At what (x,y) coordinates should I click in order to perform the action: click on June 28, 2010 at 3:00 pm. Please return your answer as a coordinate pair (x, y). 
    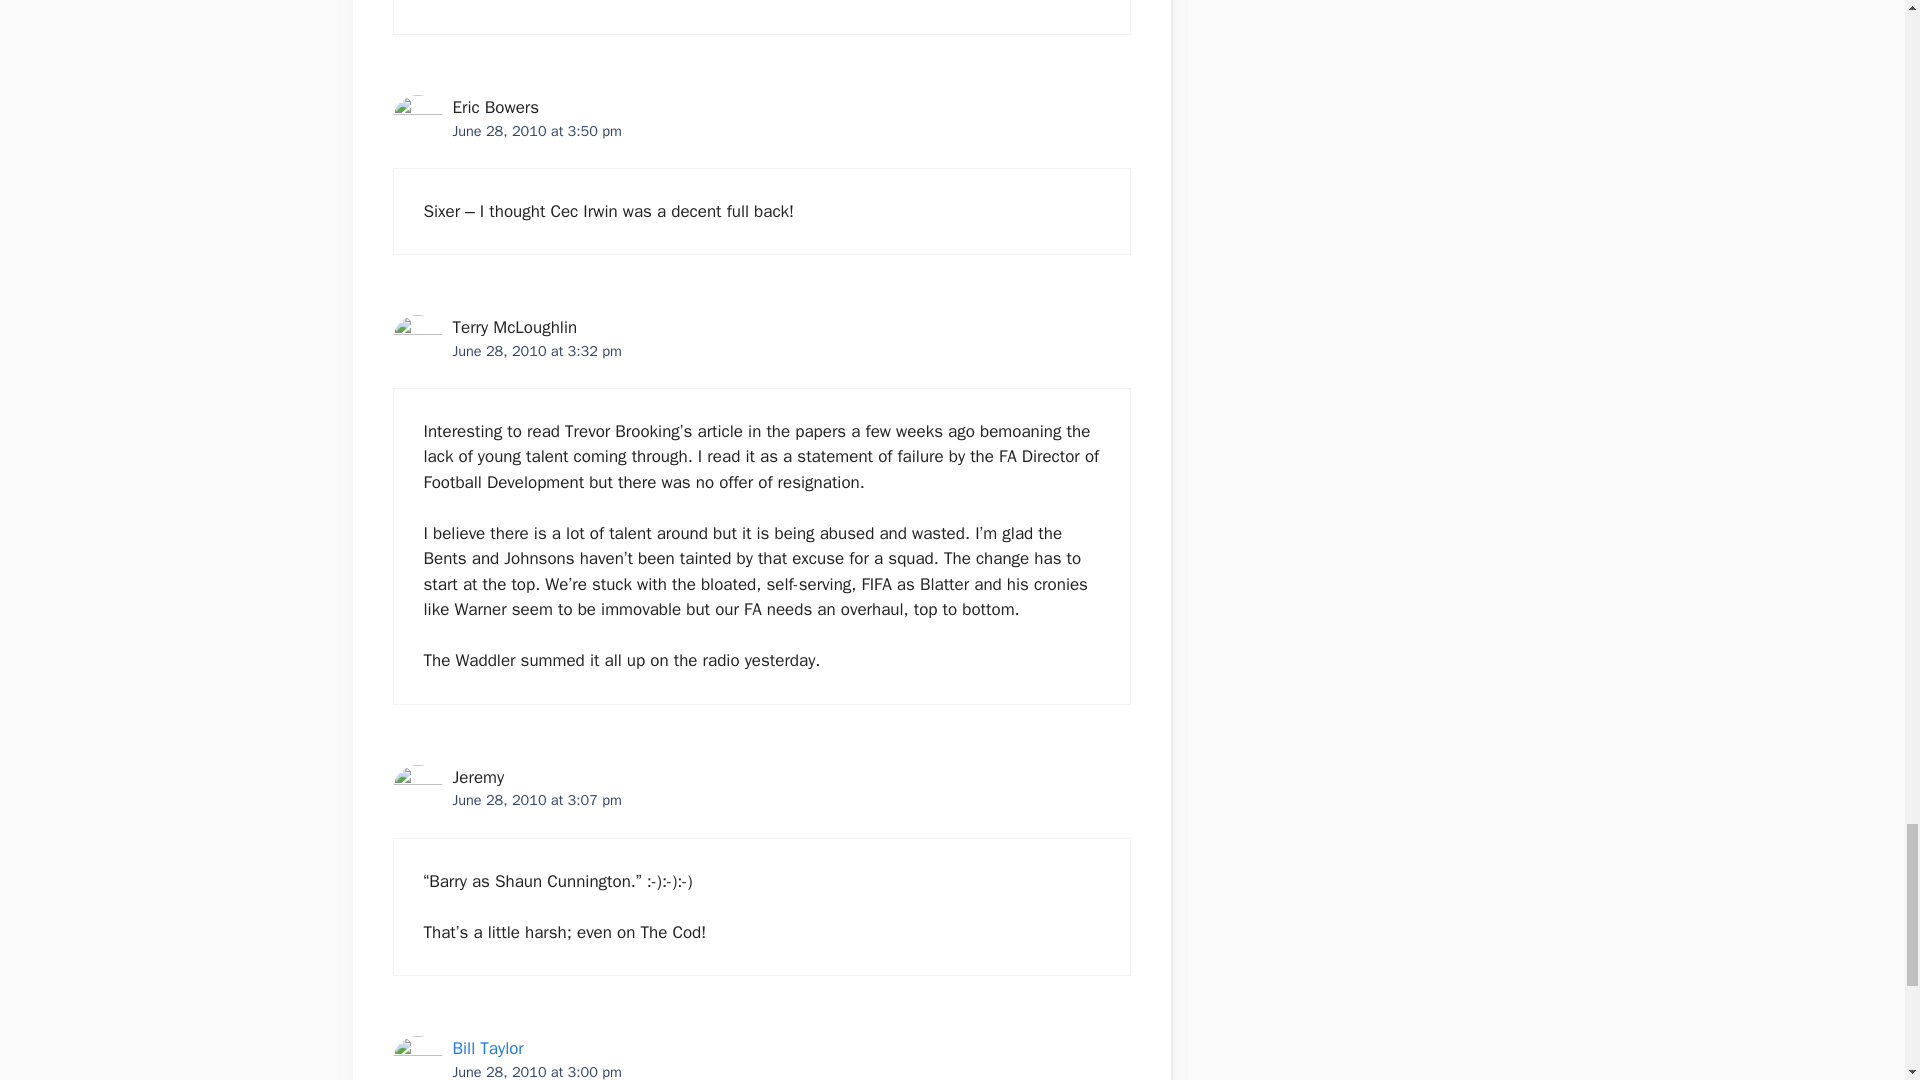
    Looking at the image, I should click on (536, 1071).